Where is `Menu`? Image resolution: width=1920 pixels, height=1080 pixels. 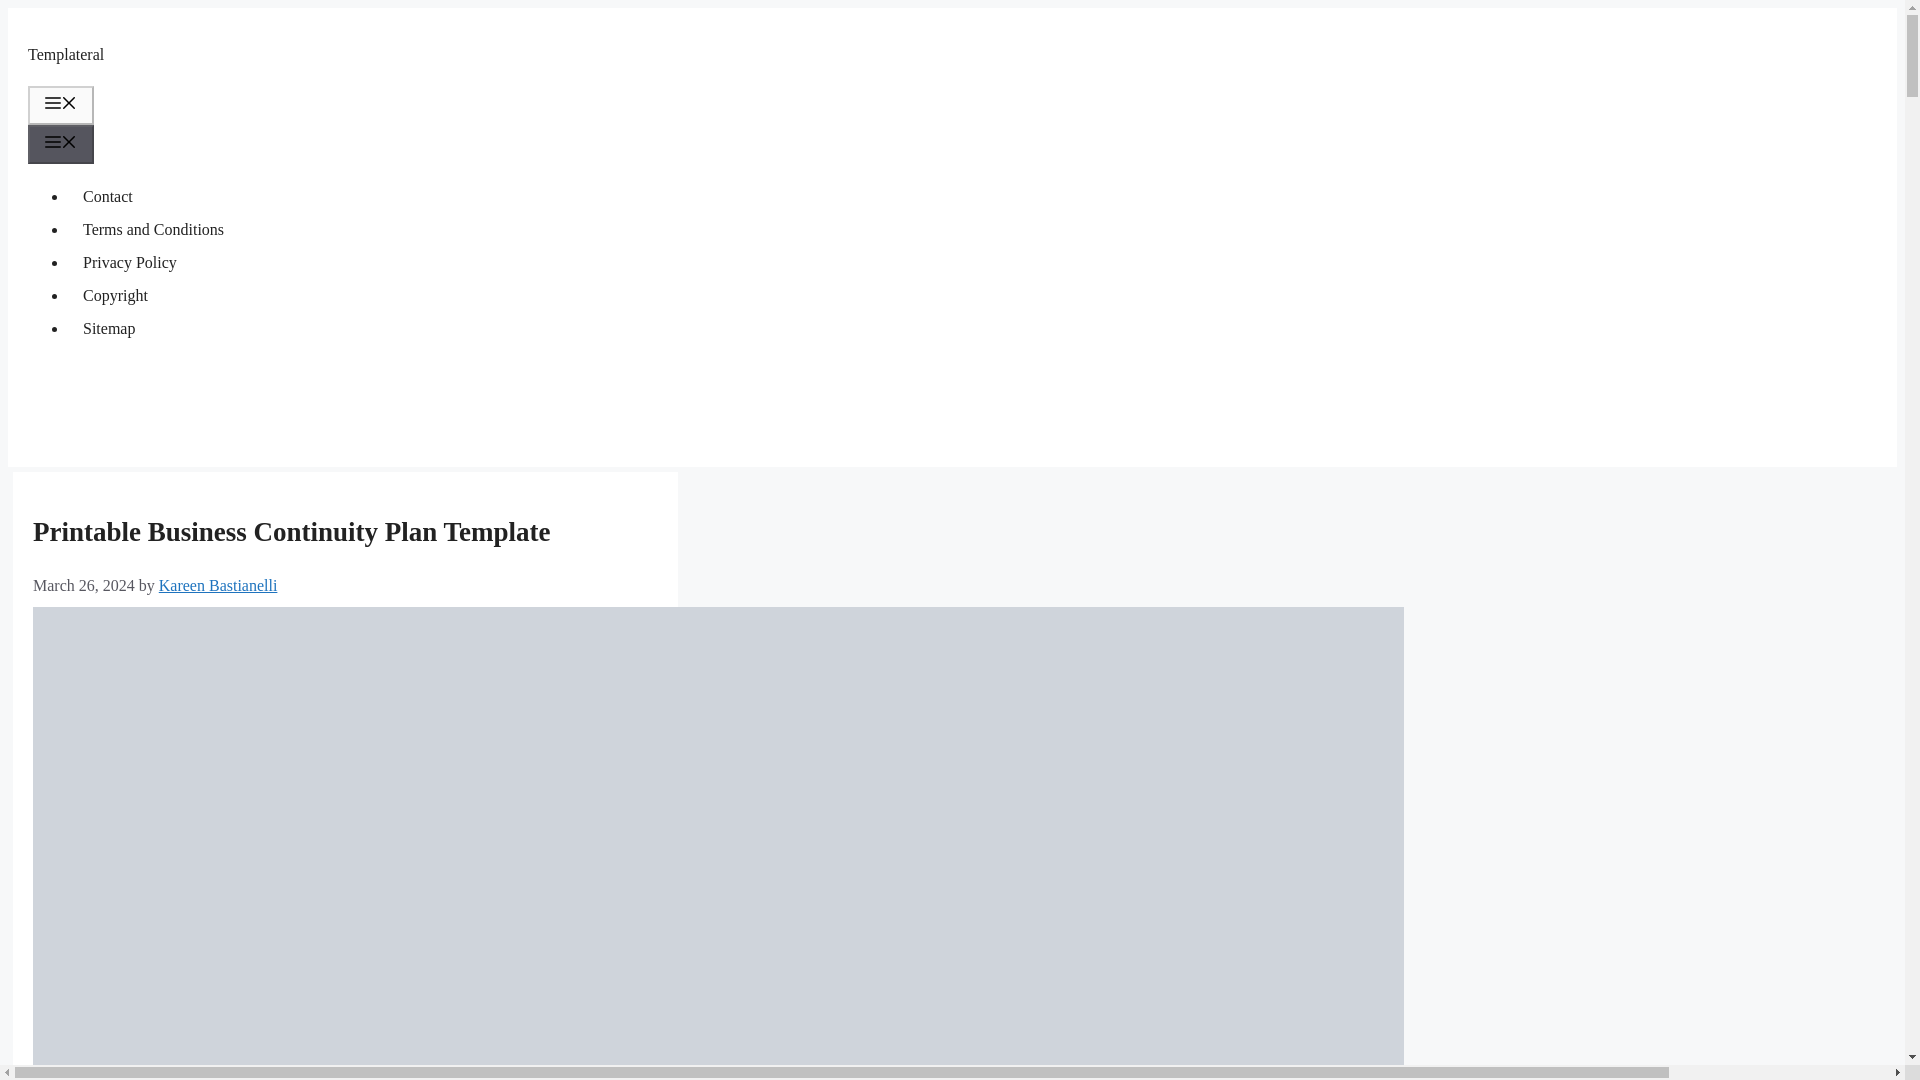 Menu is located at coordinates (61, 144).